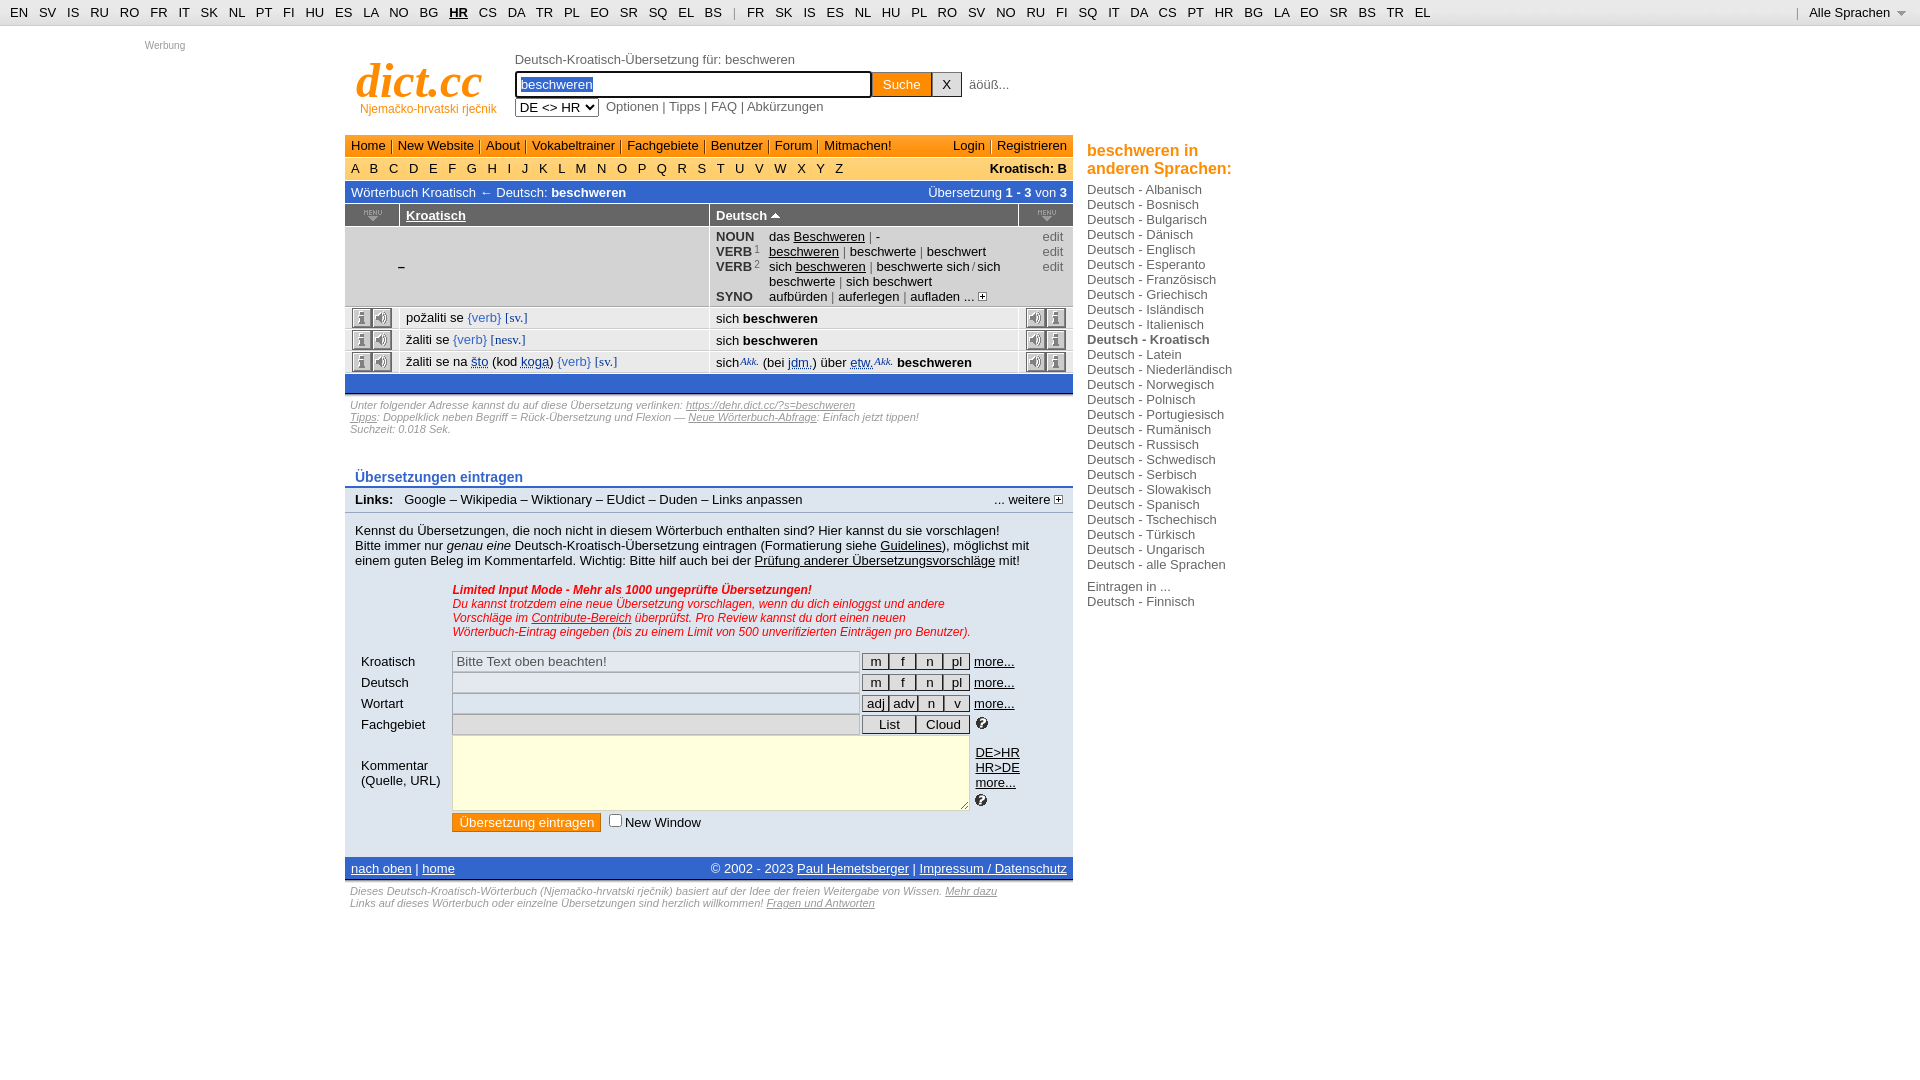 The width and height of the screenshot is (1920, 1080). Describe the element at coordinates (931, 704) in the screenshot. I see `n` at that location.